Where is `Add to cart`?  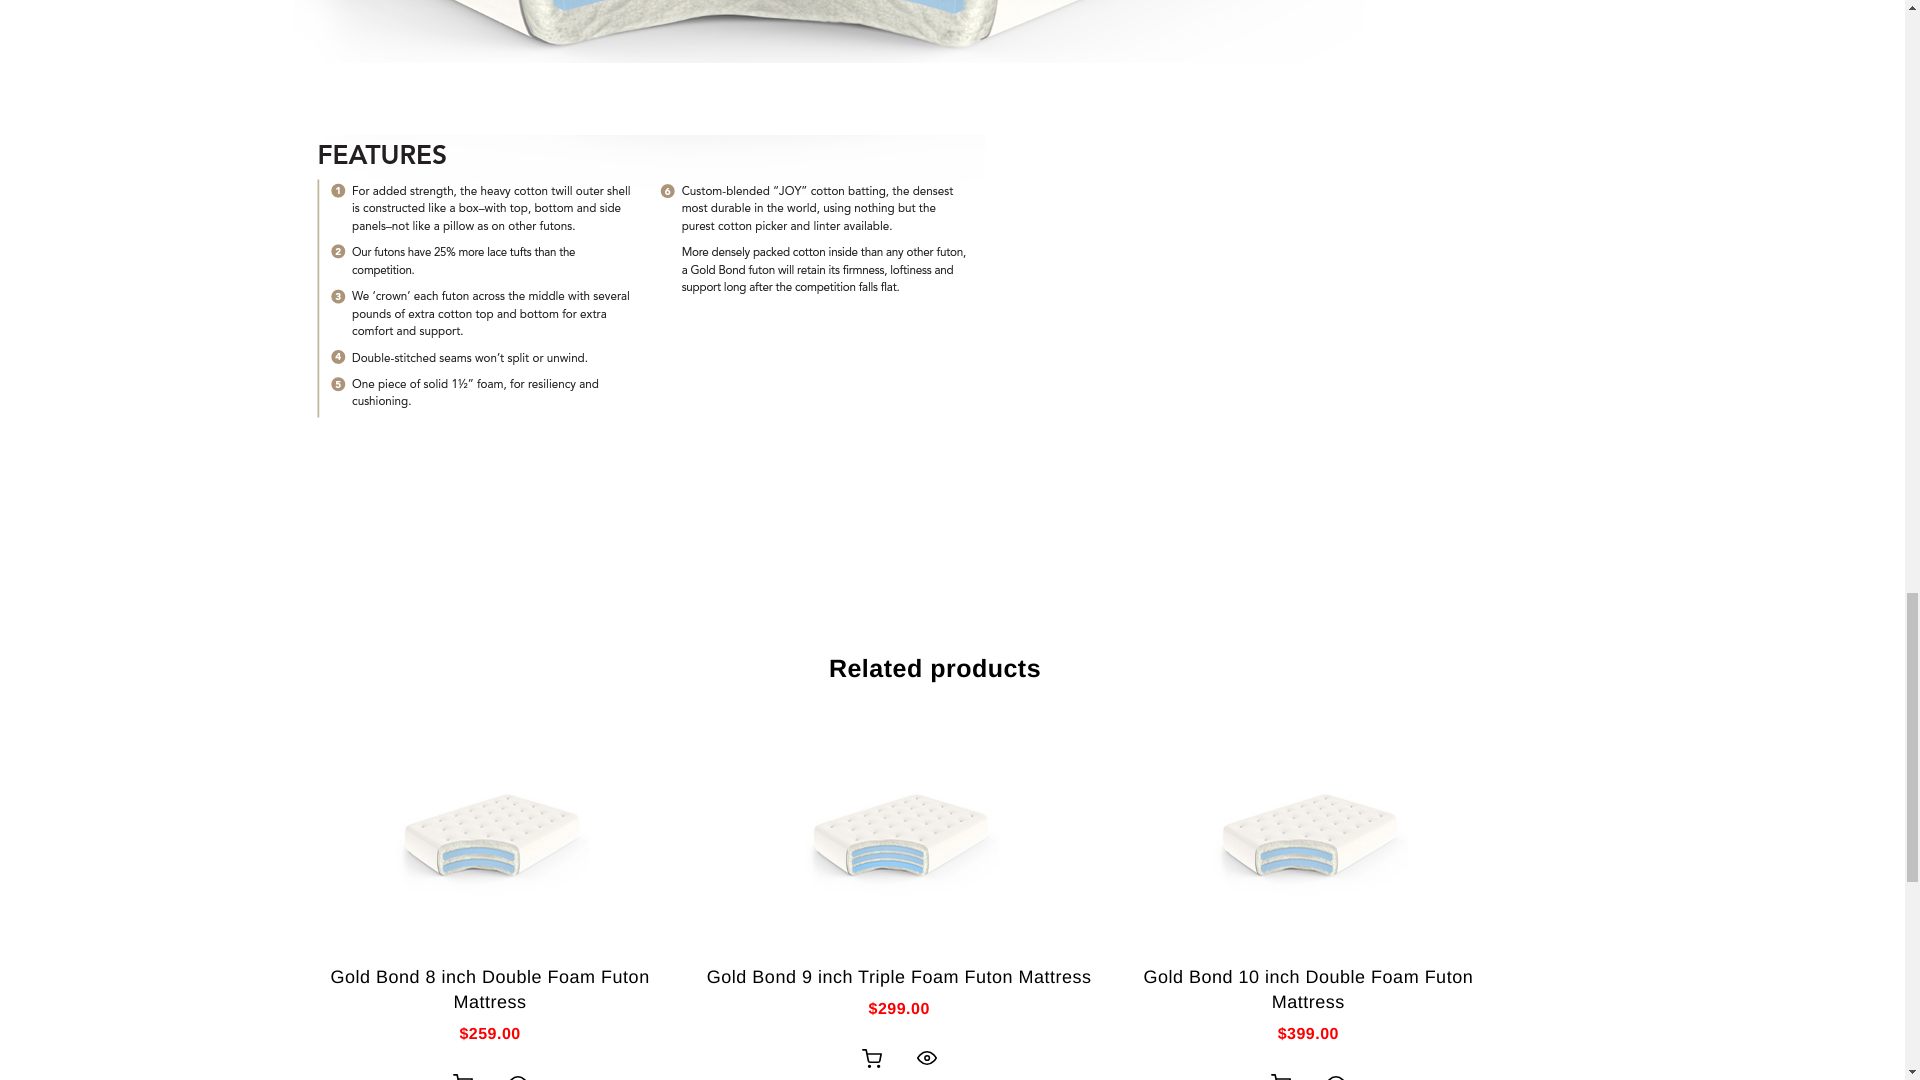
Add to cart is located at coordinates (872, 1058).